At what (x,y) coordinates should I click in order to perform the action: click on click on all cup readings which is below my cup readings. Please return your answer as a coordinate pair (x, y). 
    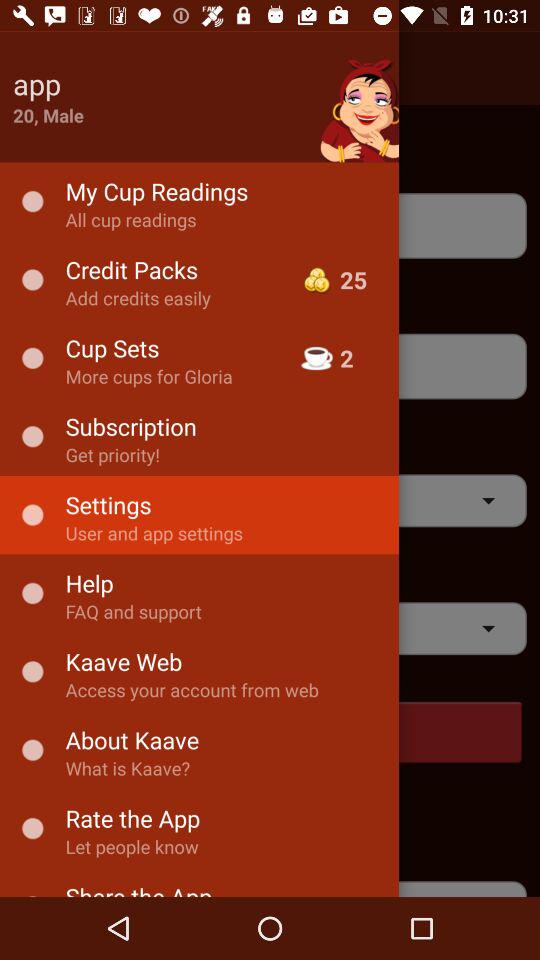
    Looking at the image, I should click on (270, 226).